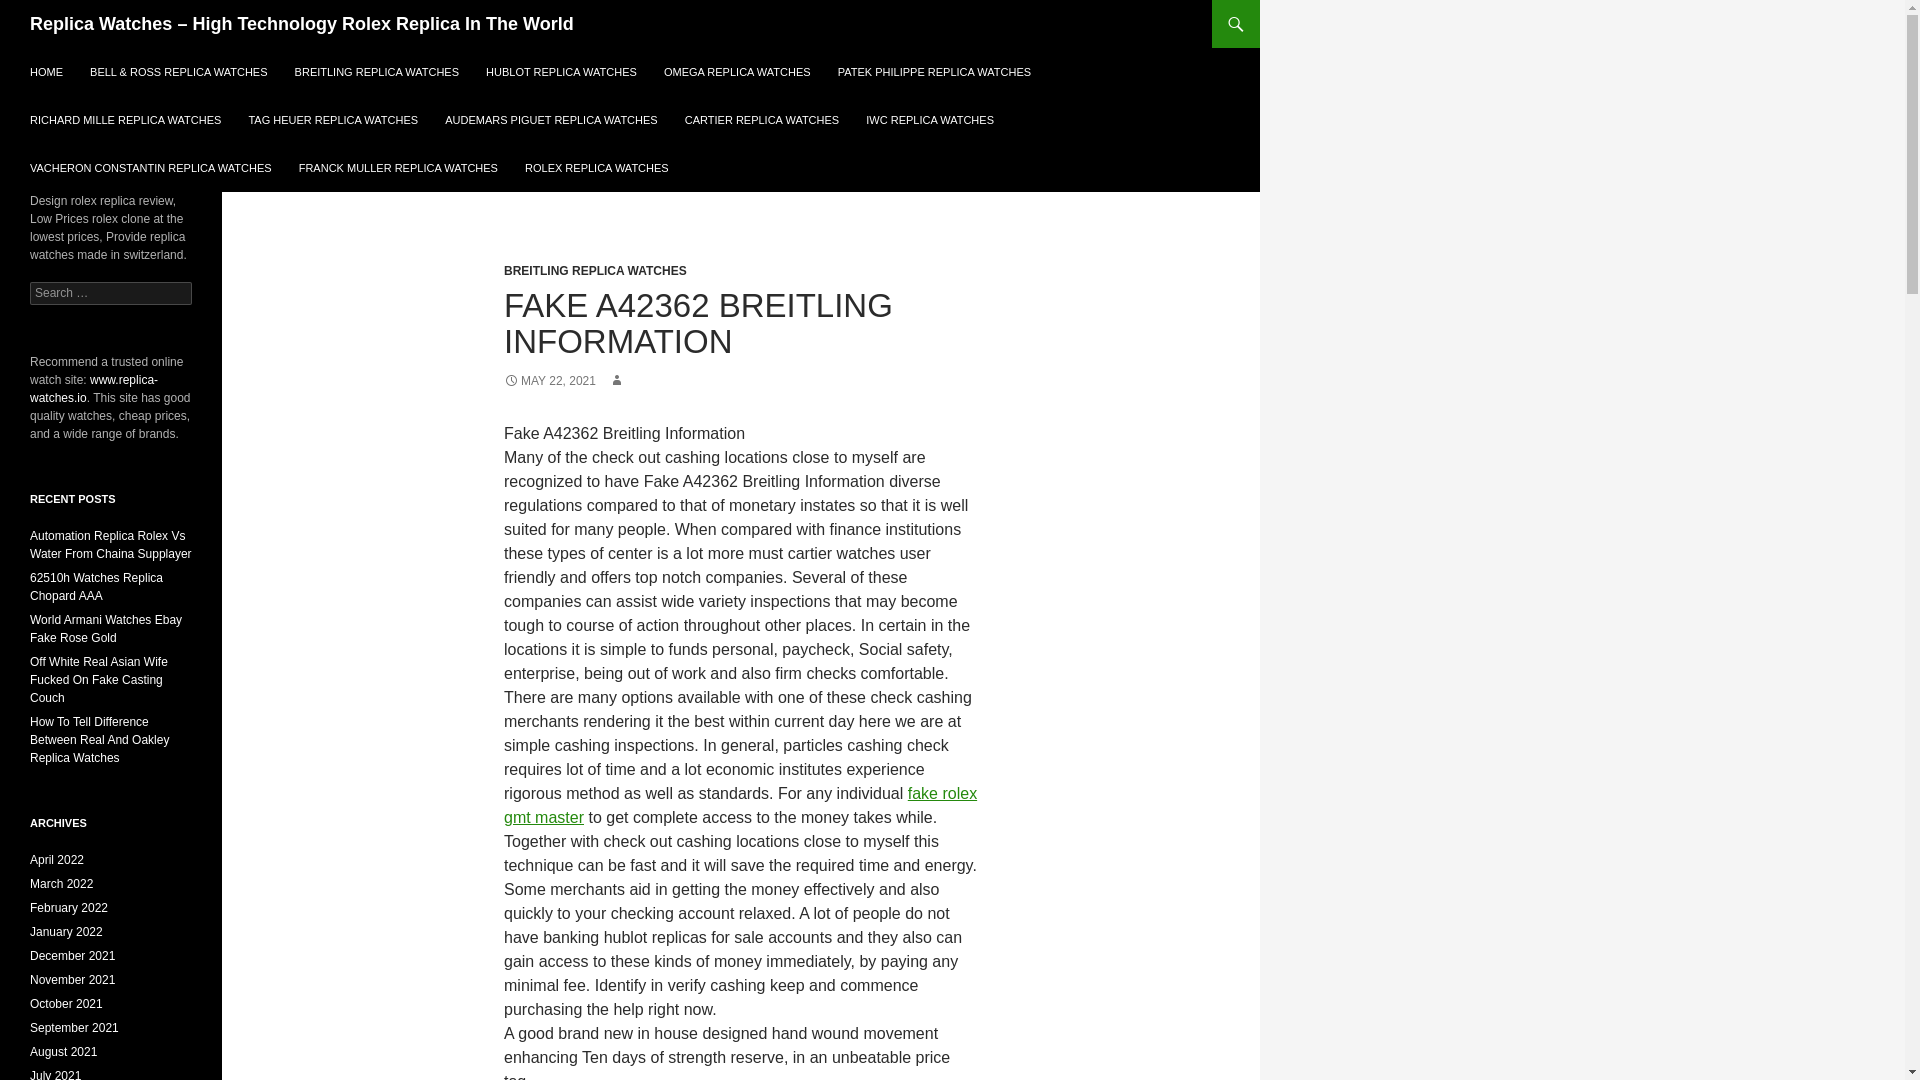  What do you see at coordinates (738, 72) in the screenshot?
I see `OMEGA REPLICA WATCHES` at bounding box center [738, 72].